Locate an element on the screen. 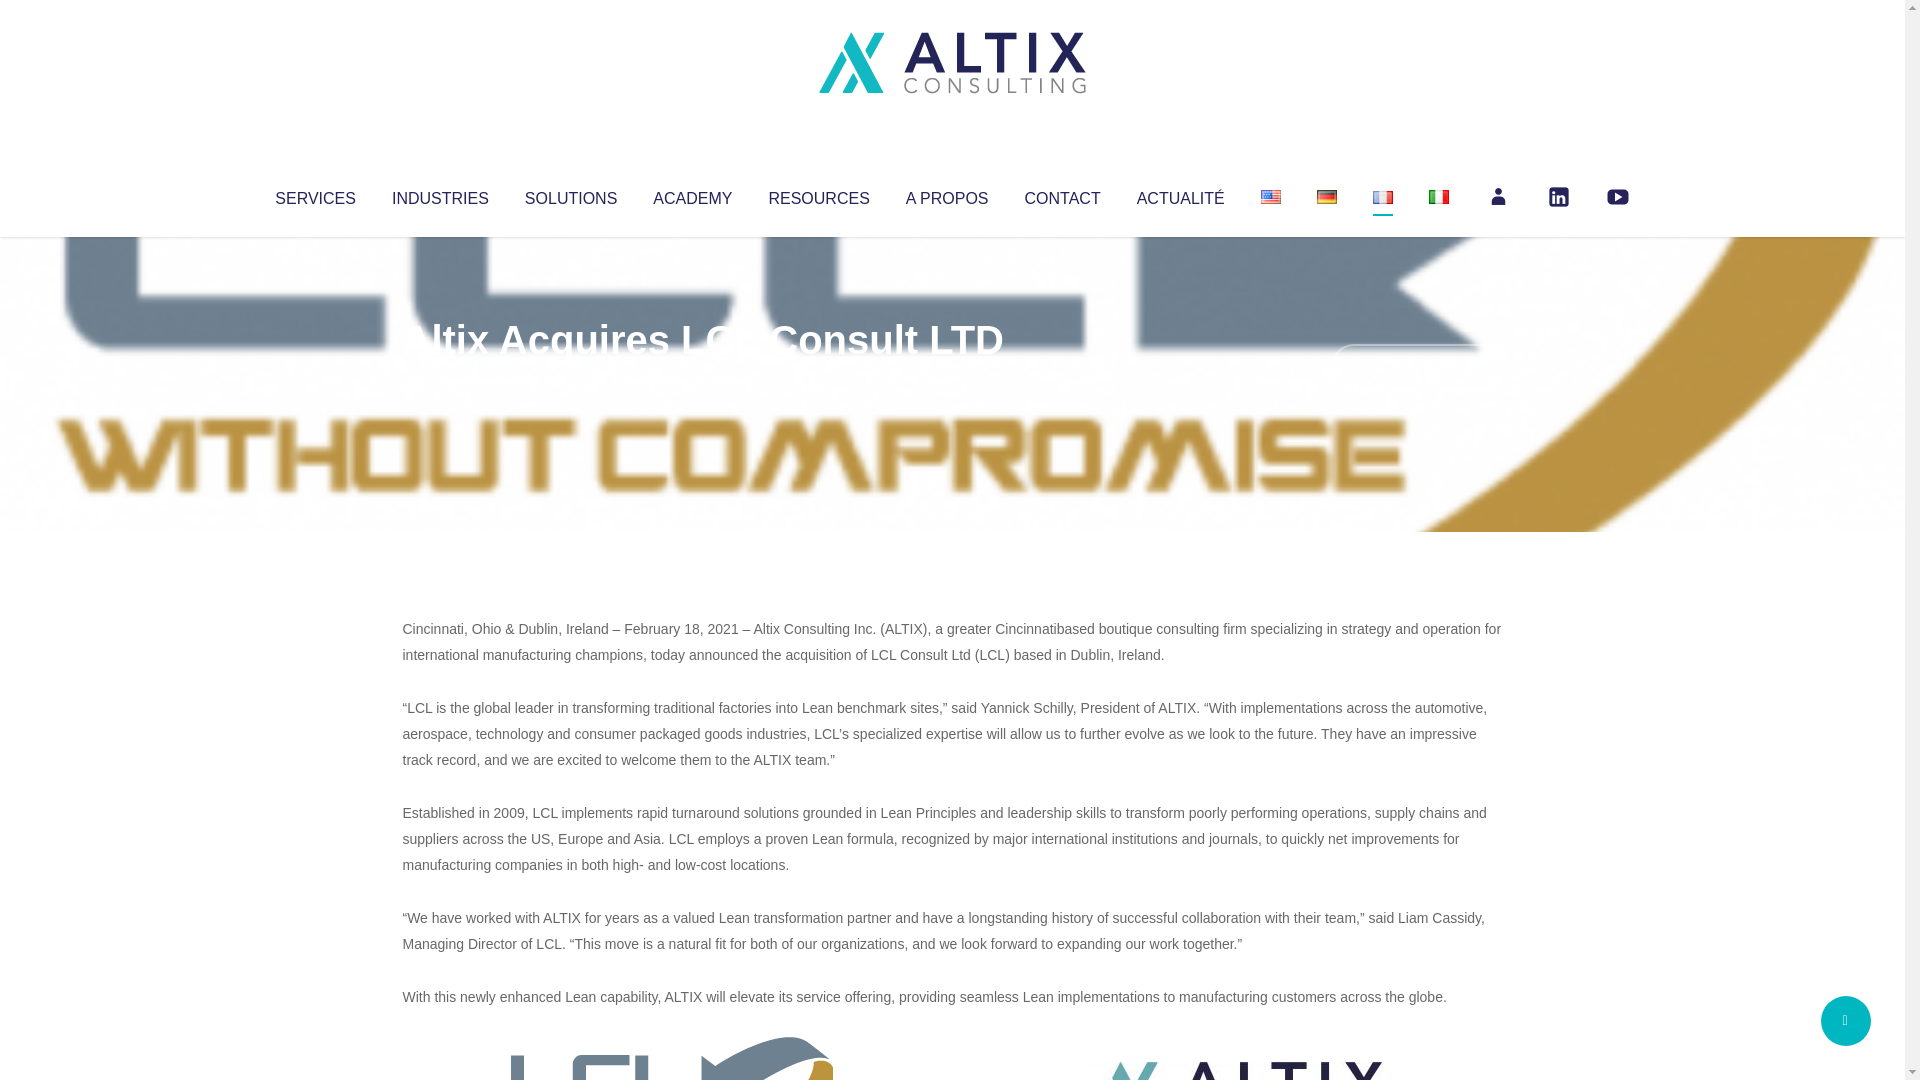  Articles par Altix is located at coordinates (440, 380).